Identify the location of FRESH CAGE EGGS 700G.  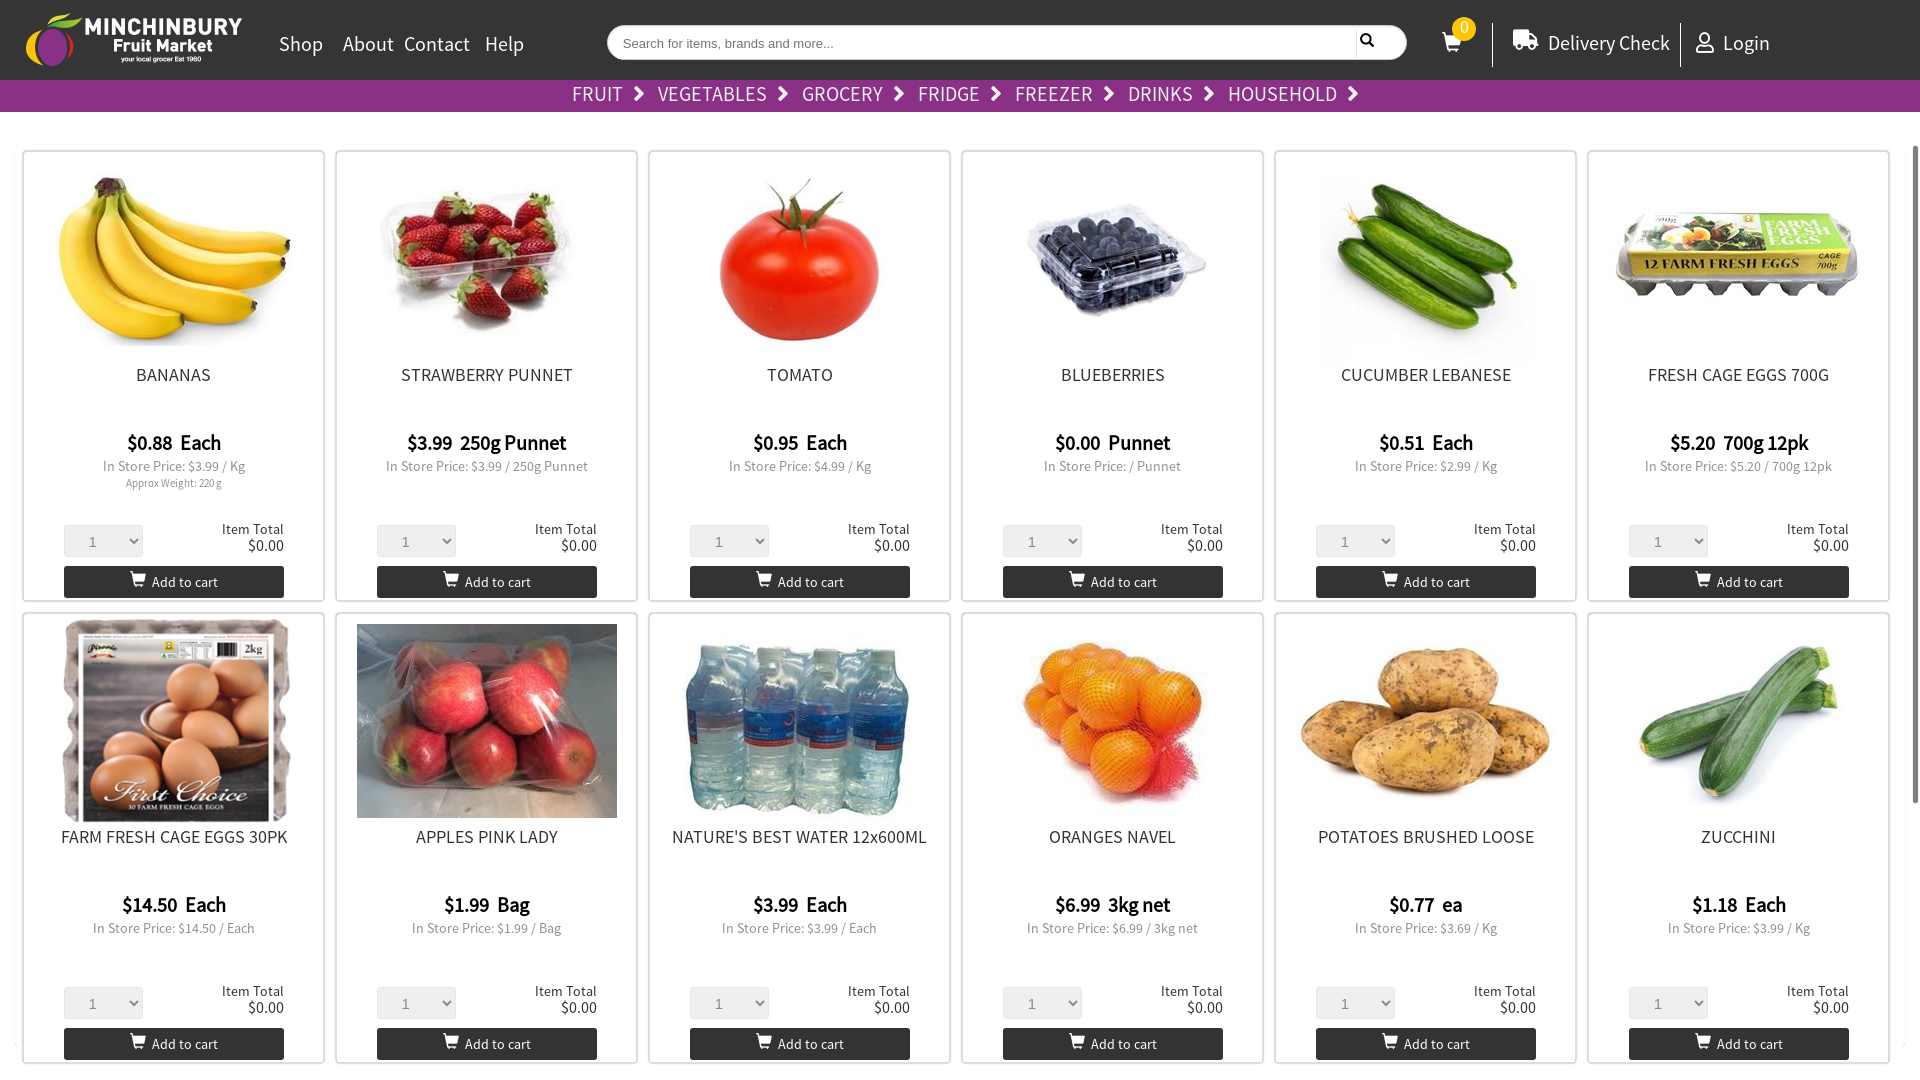
(1738, 374).